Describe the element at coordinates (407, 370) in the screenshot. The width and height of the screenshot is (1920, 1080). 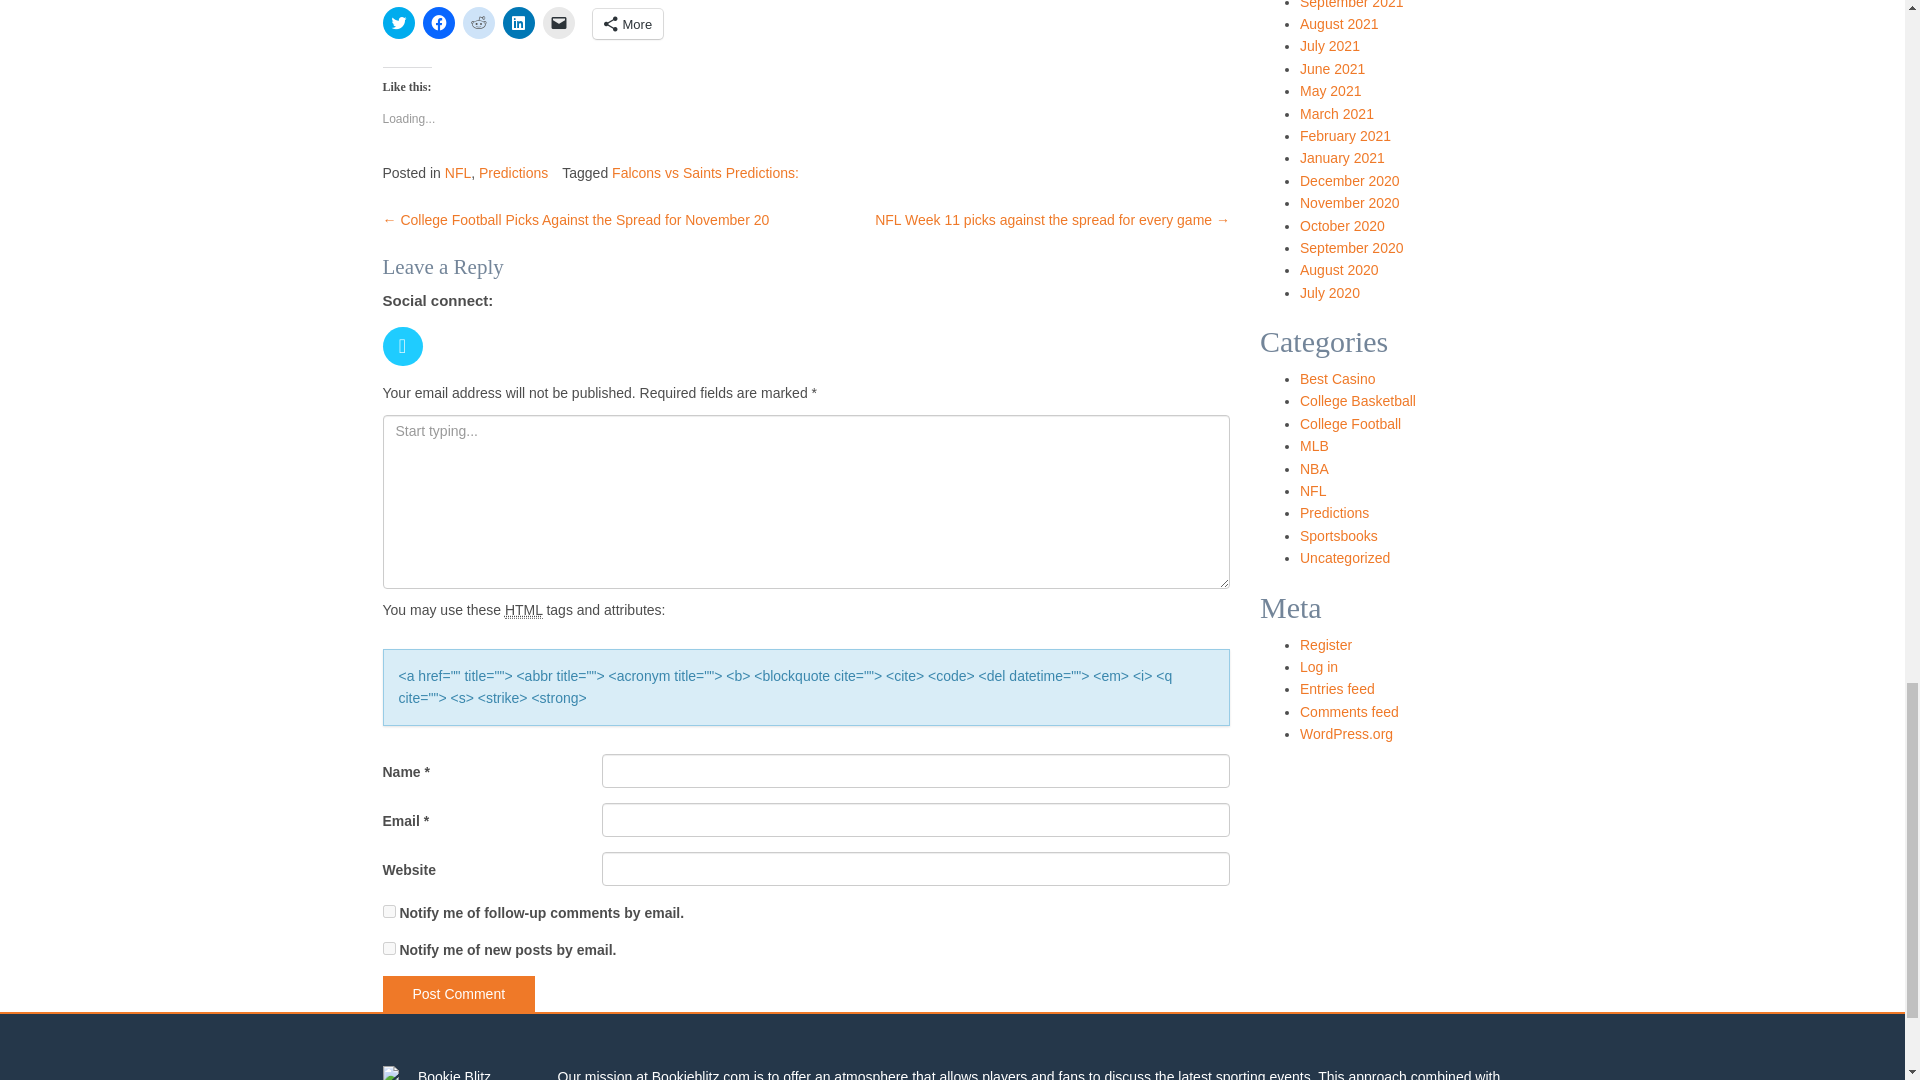
I see `Login with twitter` at that location.